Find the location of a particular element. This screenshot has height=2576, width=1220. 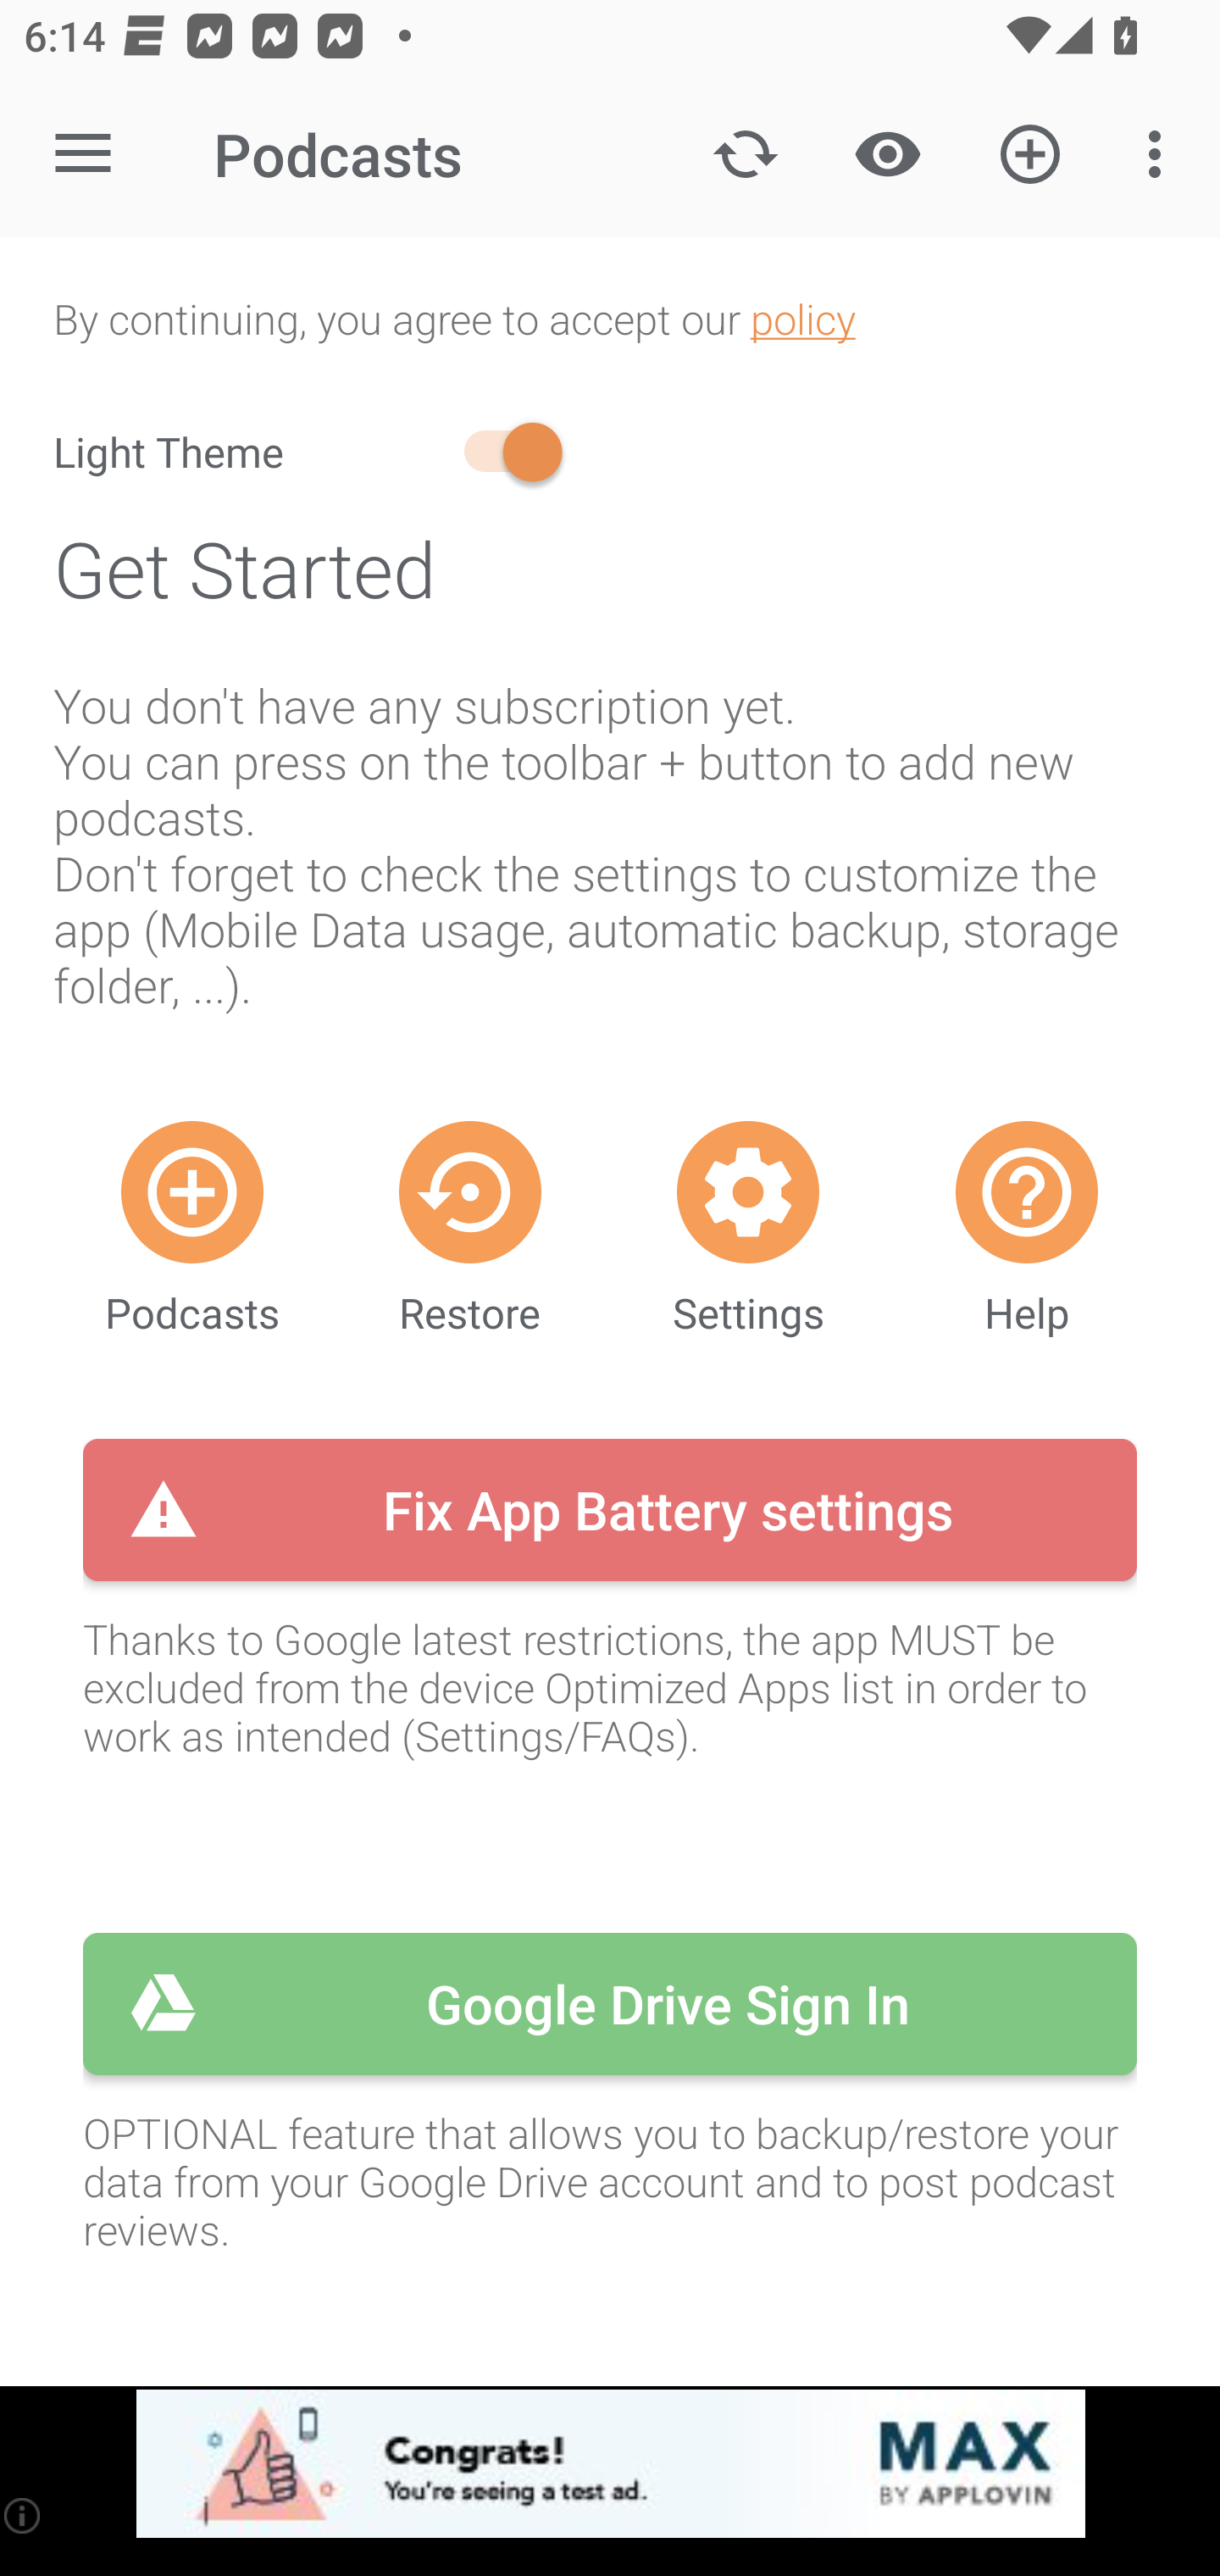

RSS is located at coordinates (191, 1191).